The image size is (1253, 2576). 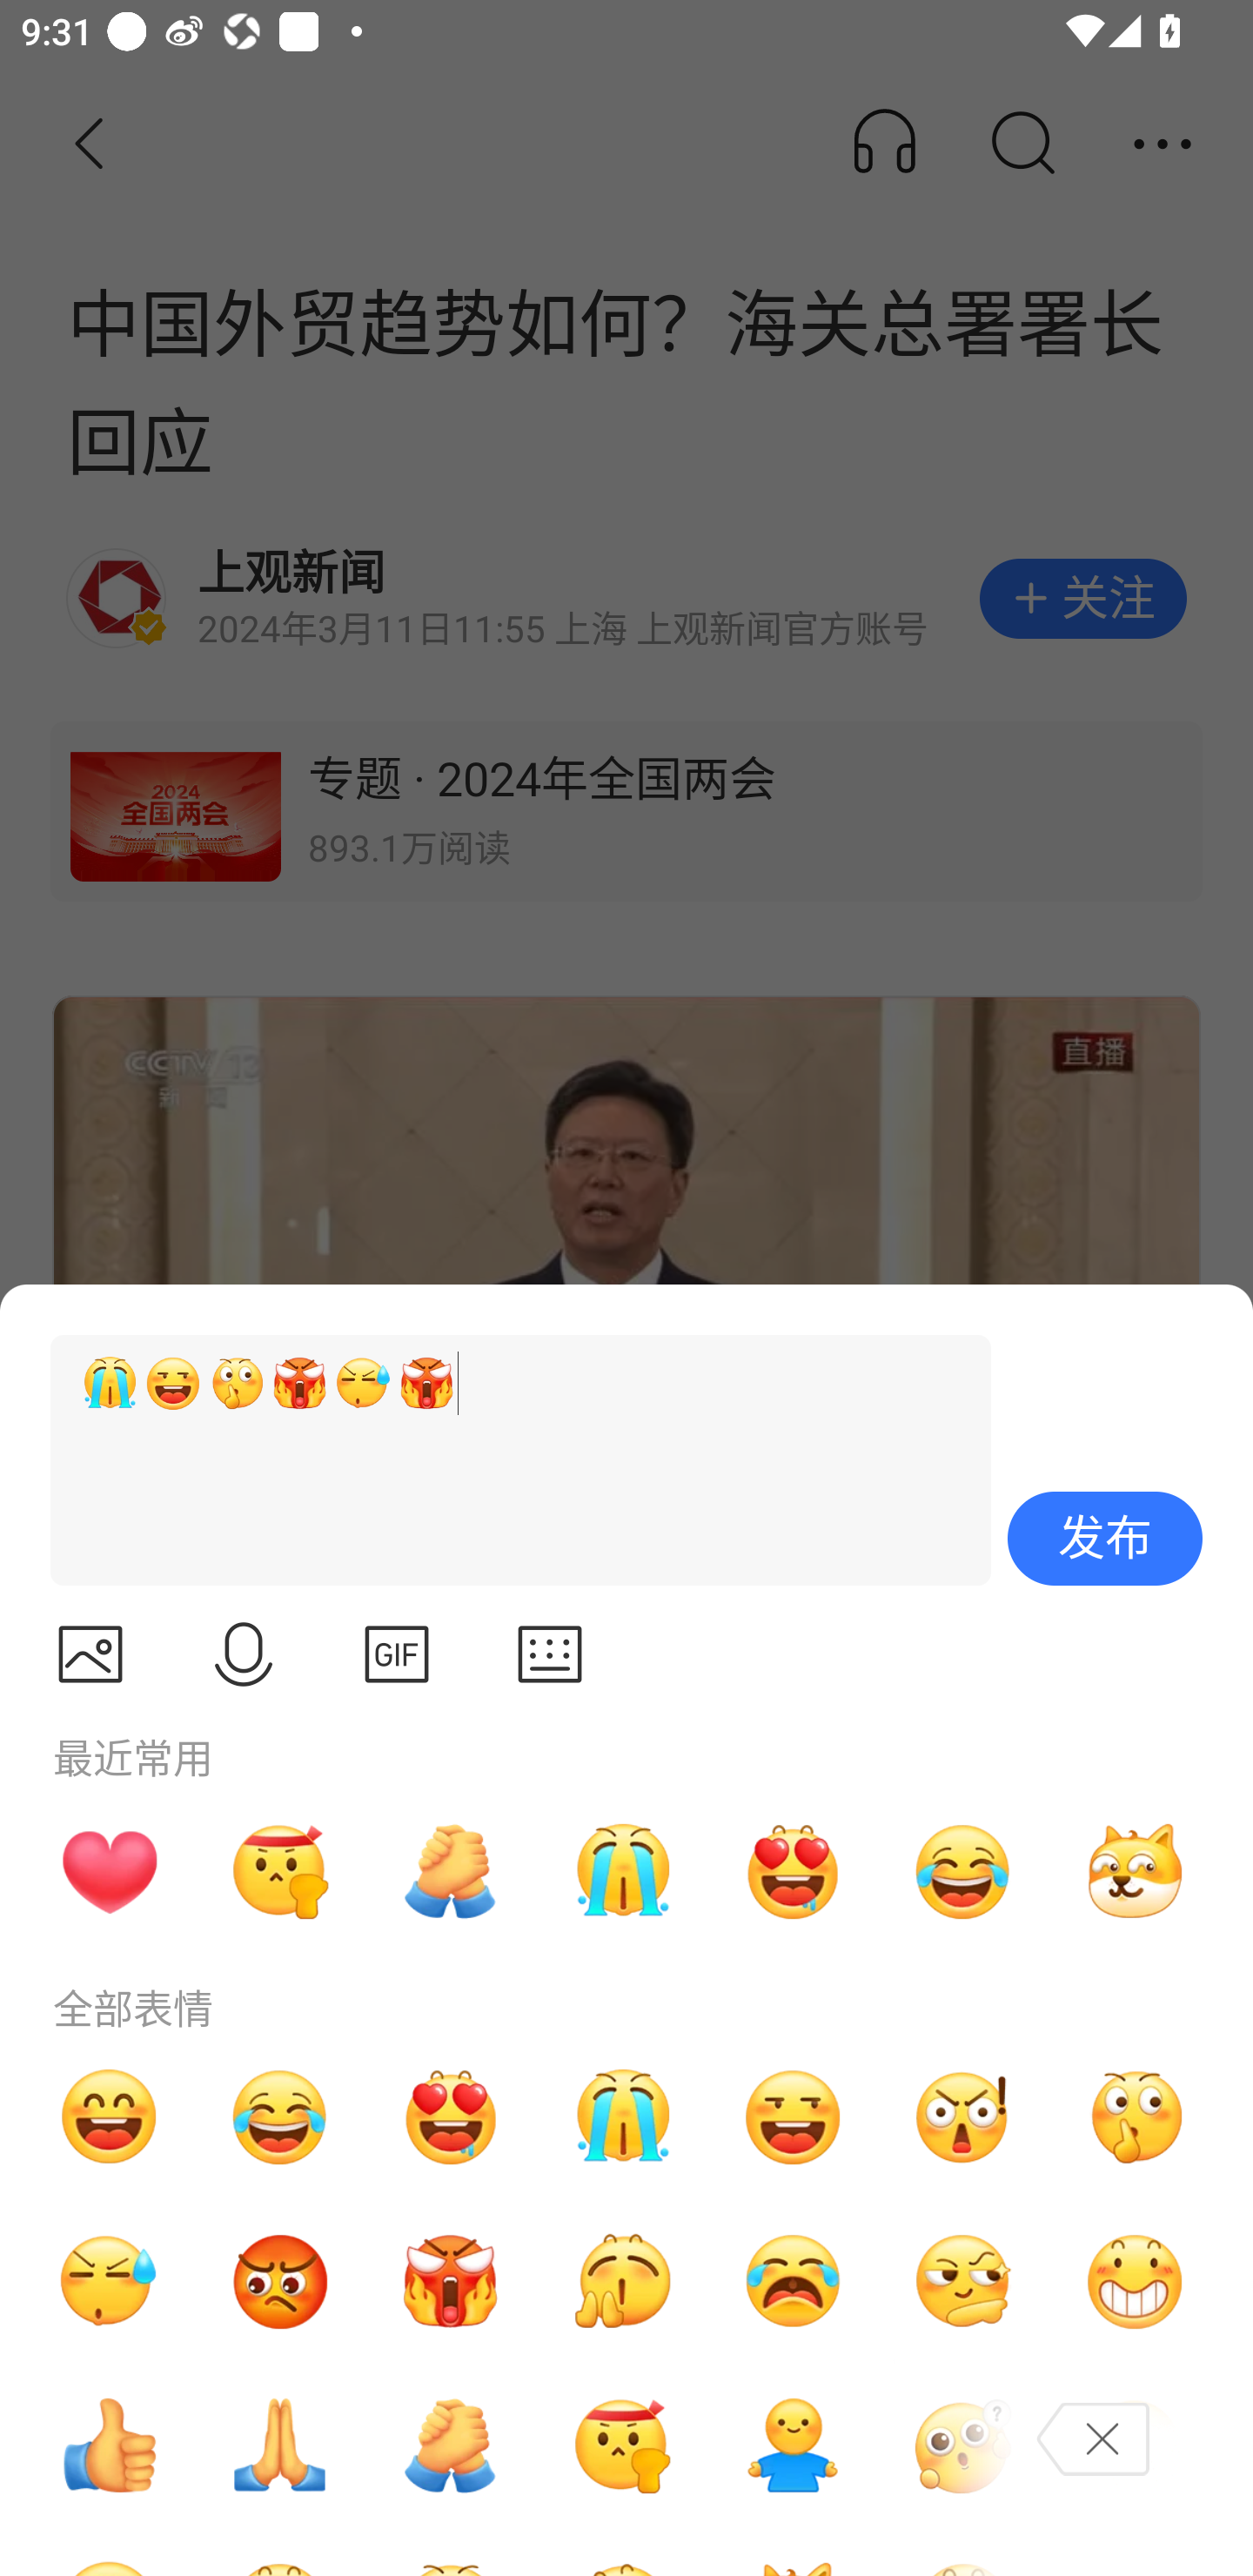 What do you see at coordinates (550, 1654) in the screenshot?
I see `` at bounding box center [550, 1654].